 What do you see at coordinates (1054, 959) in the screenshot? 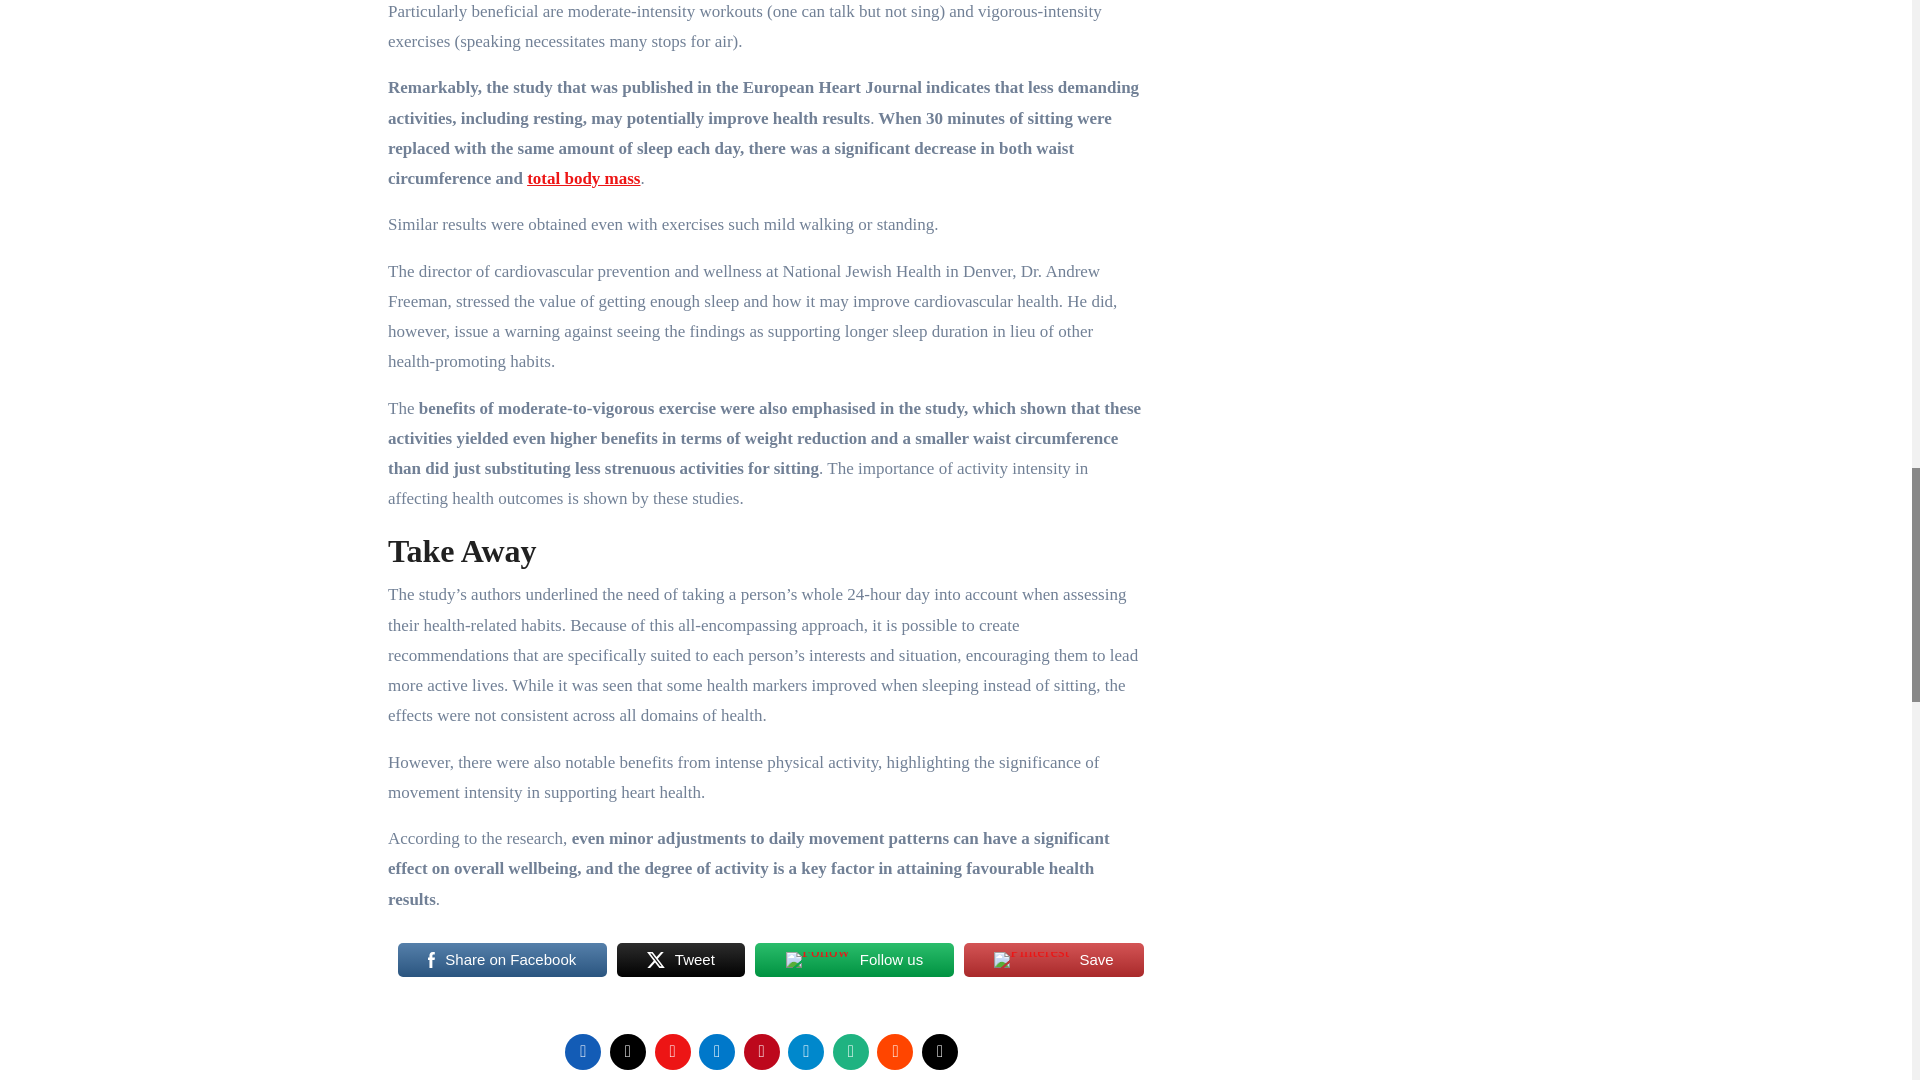
I see `Save` at bounding box center [1054, 959].